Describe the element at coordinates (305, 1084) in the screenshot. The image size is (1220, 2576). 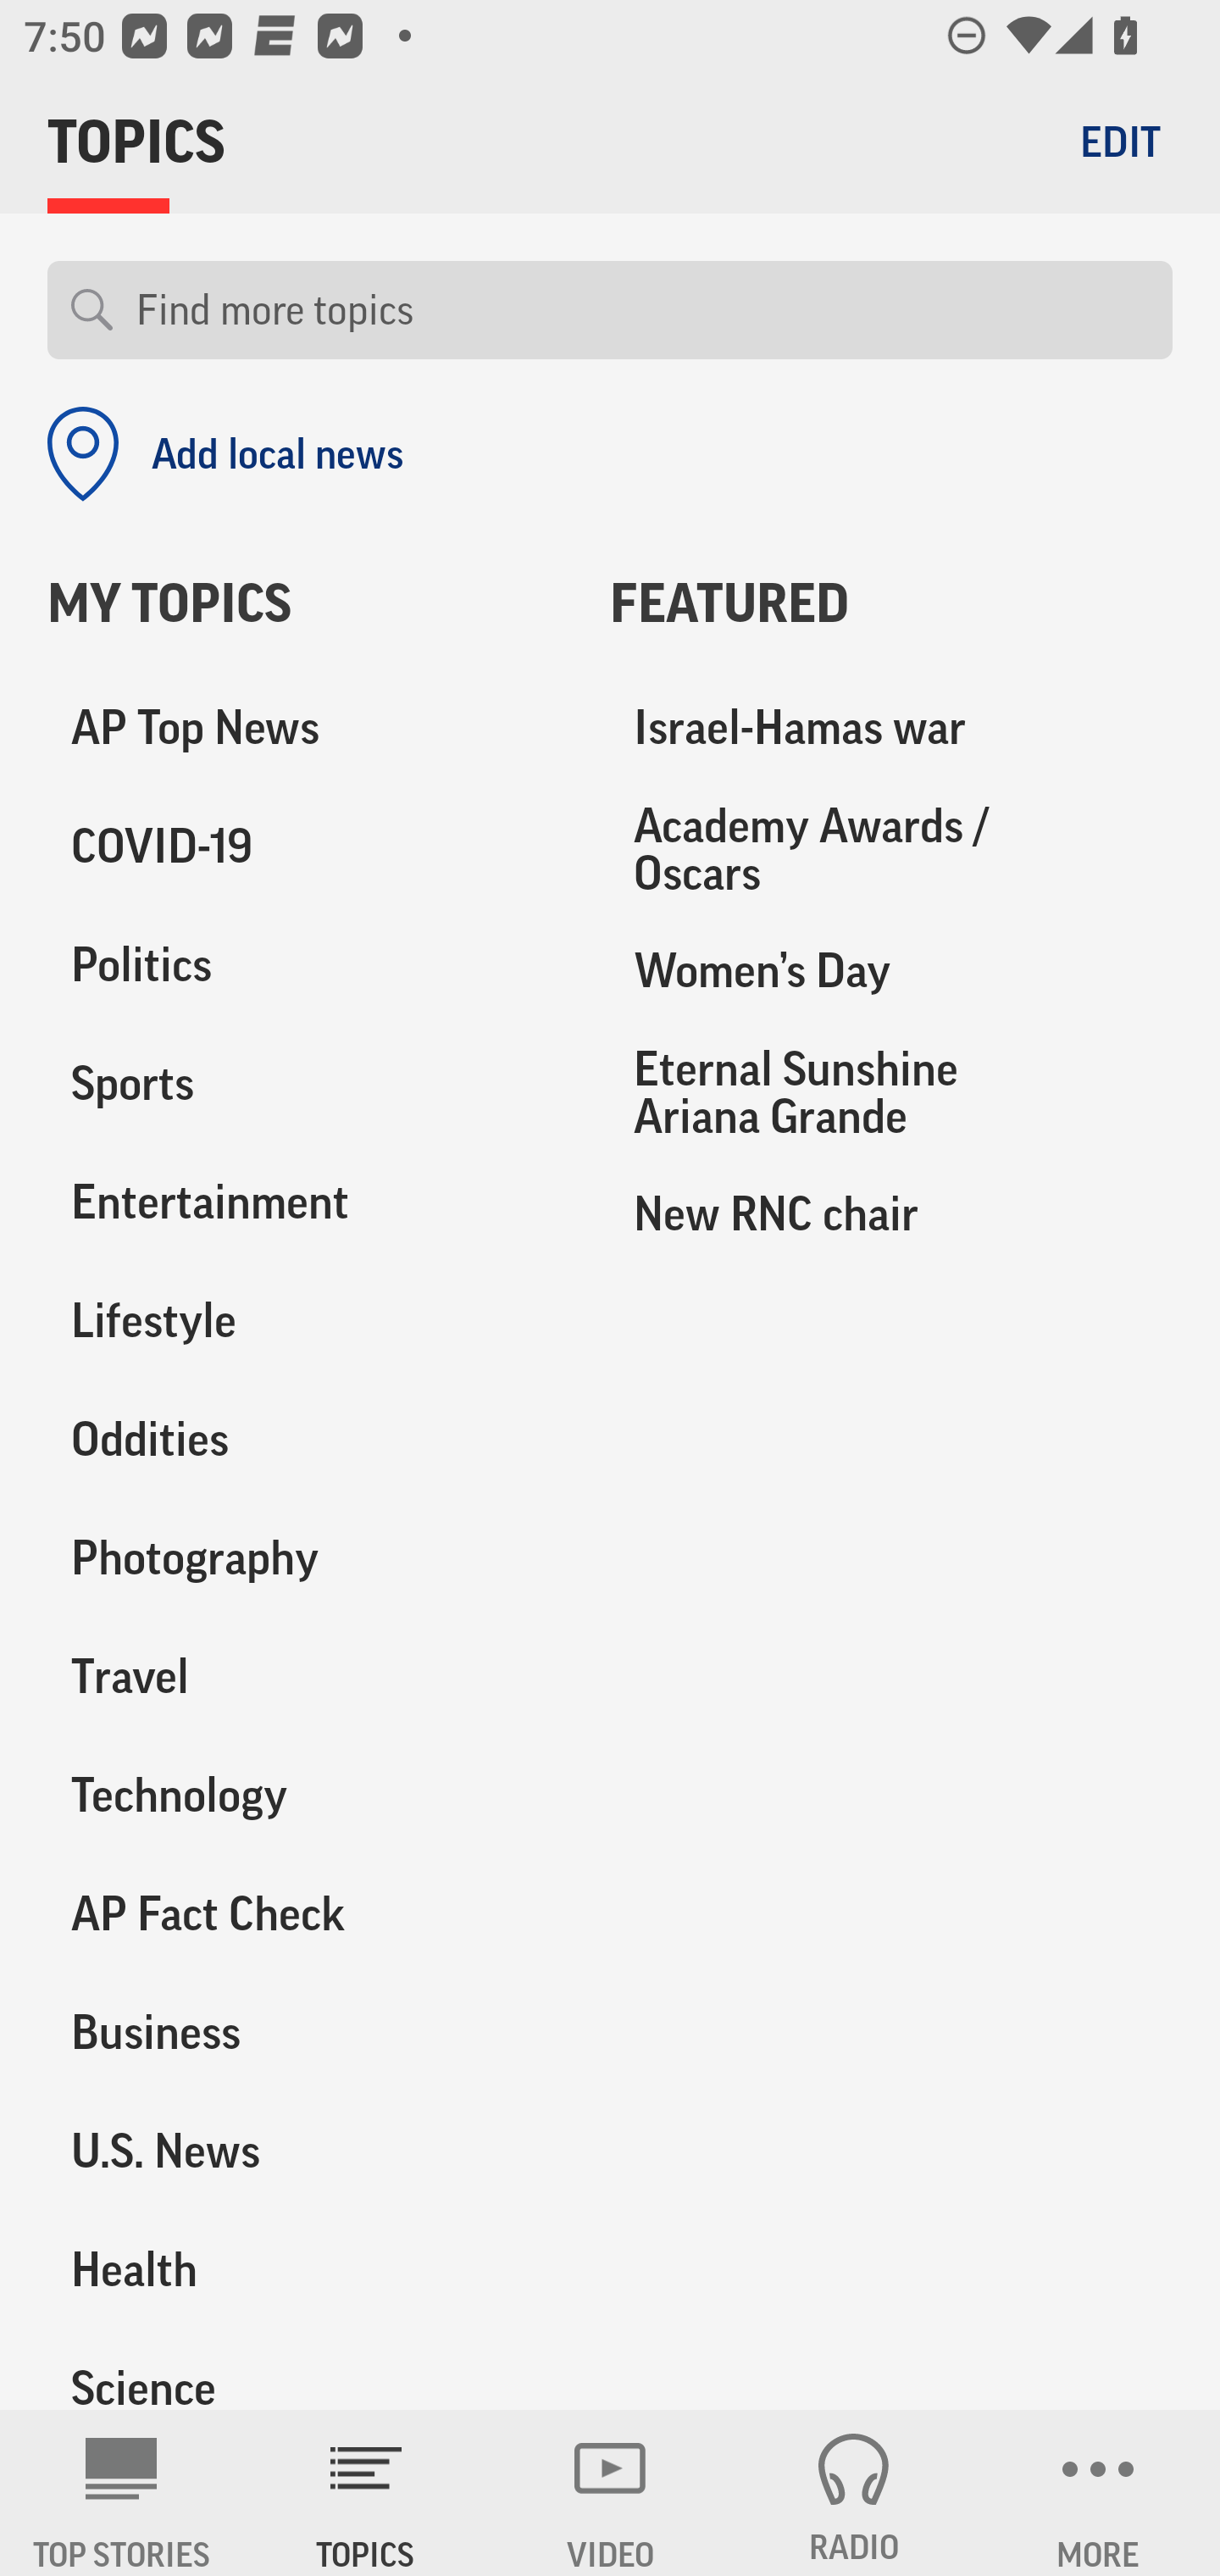
I see `Sports` at that location.